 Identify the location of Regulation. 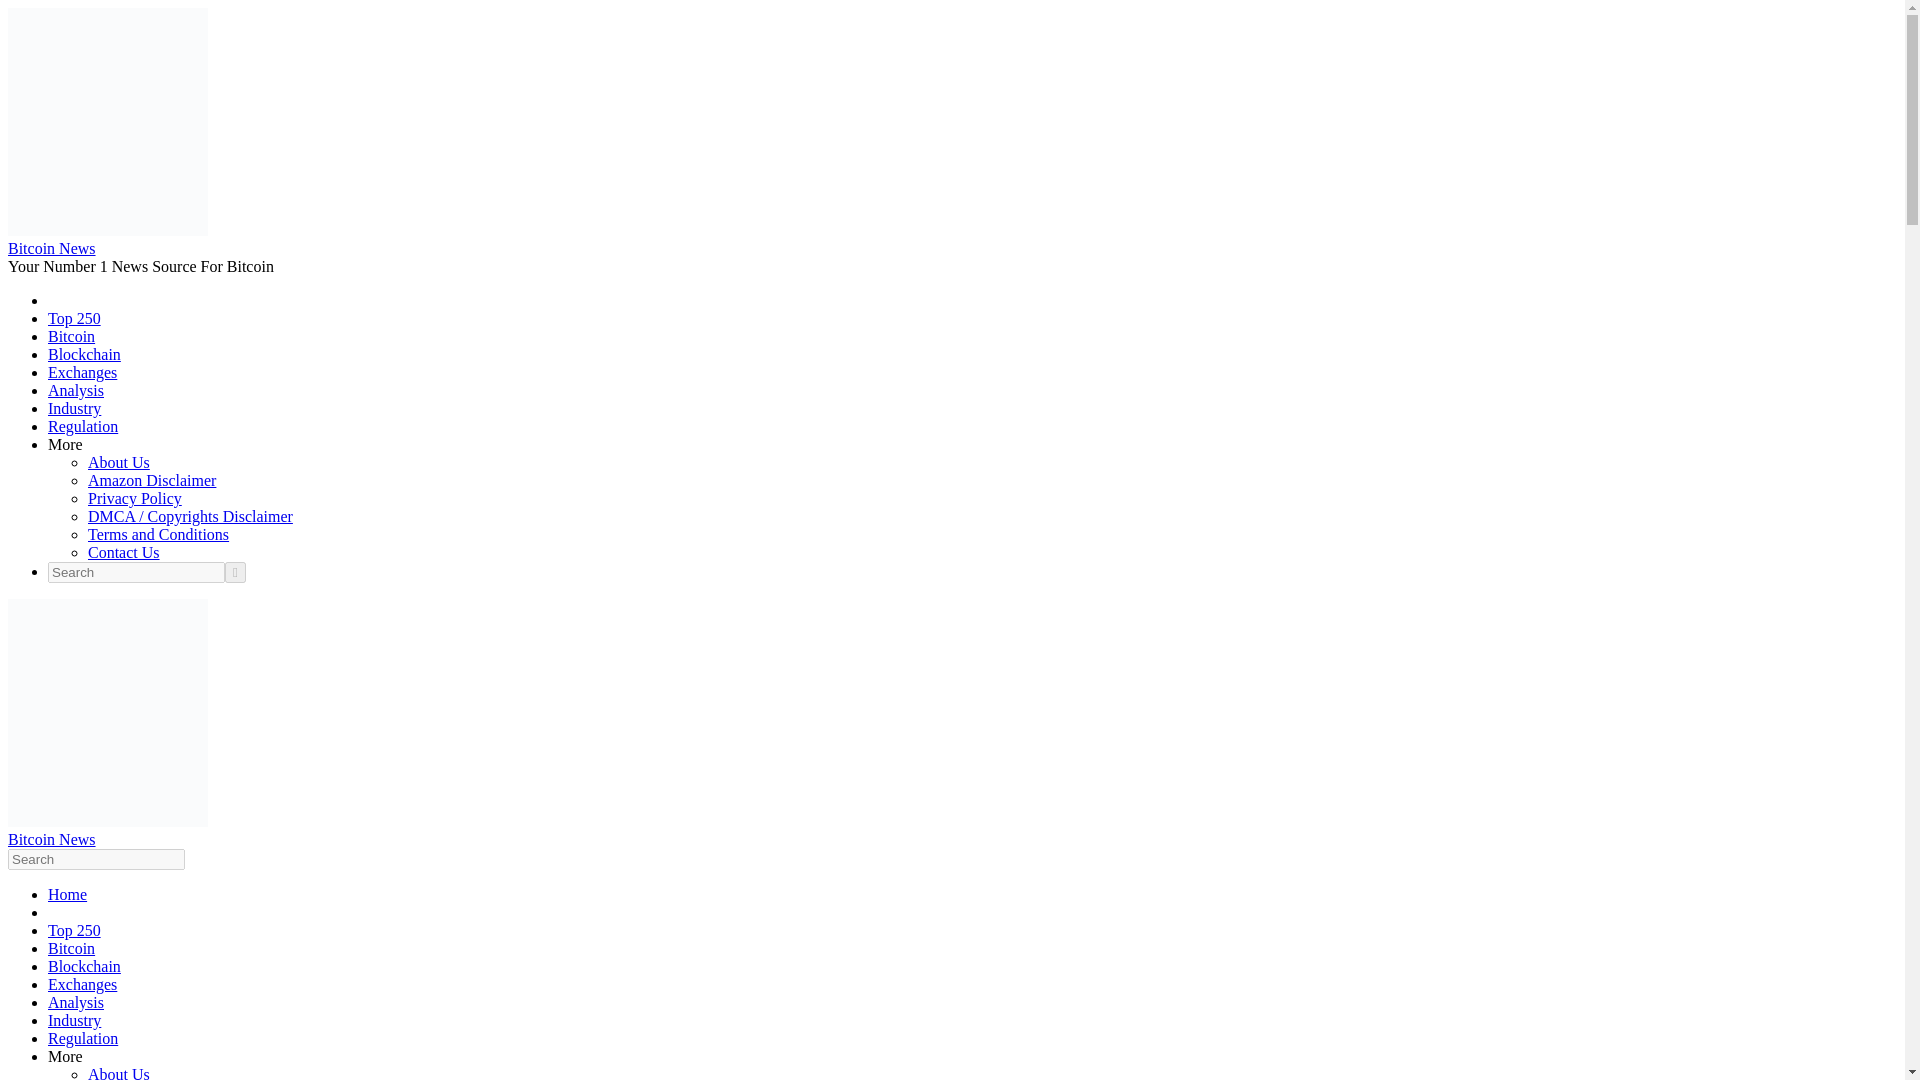
(82, 1038).